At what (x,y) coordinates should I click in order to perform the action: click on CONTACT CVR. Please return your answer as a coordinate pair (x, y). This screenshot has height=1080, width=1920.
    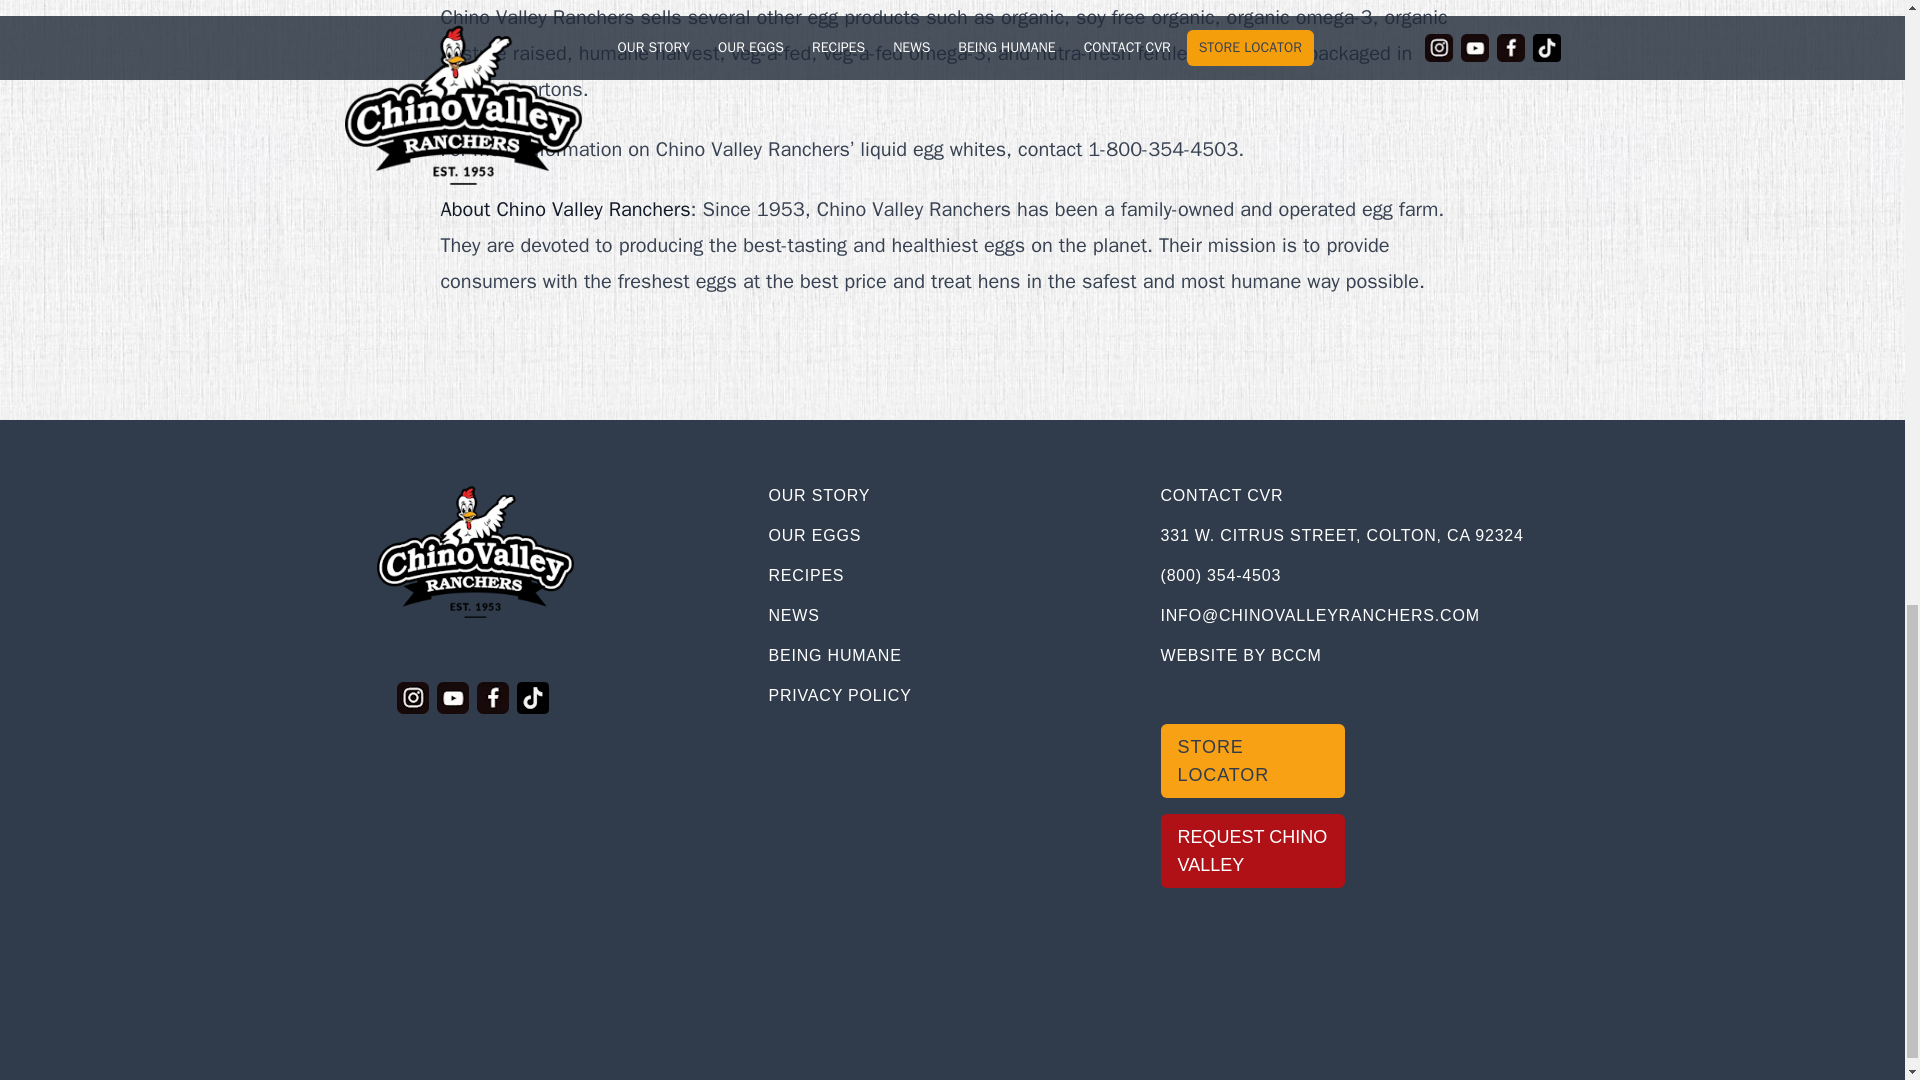
    Looking at the image, I should click on (1220, 496).